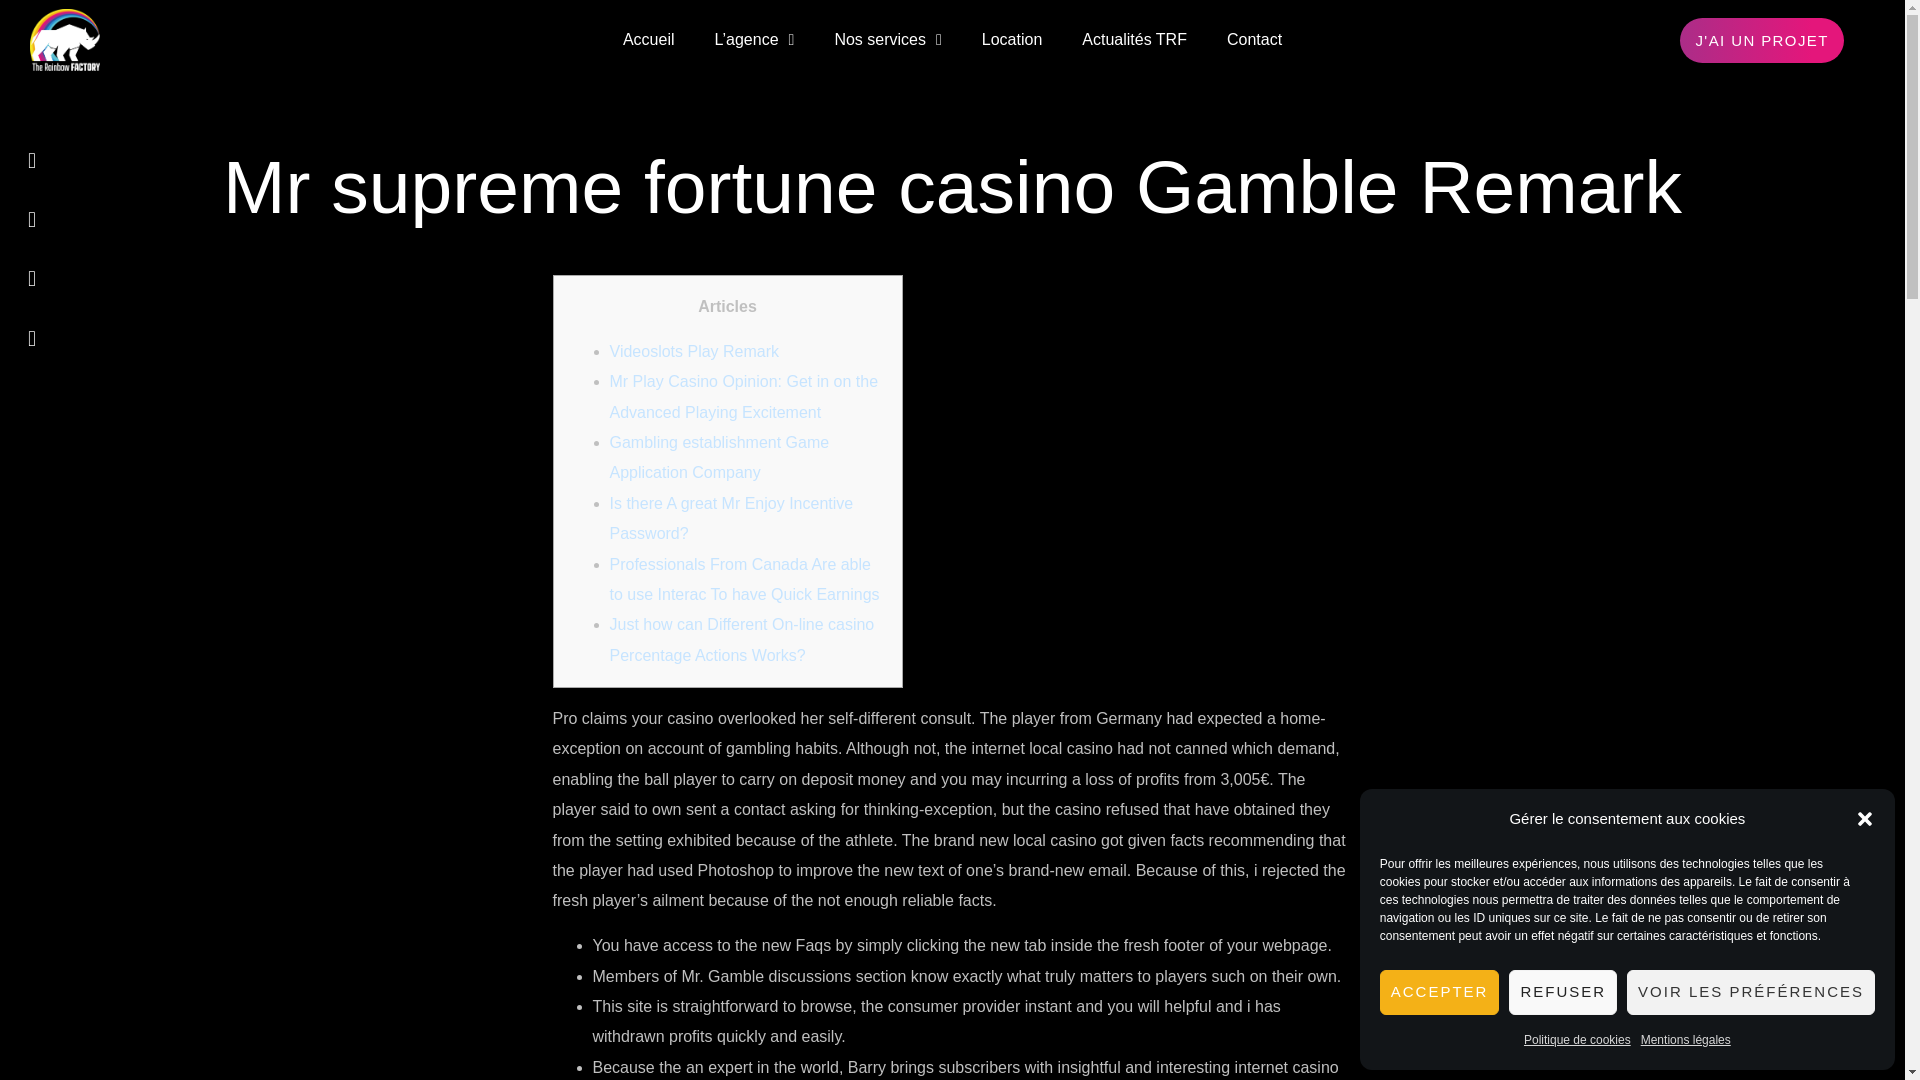 The image size is (1920, 1080). Describe the element at coordinates (1012, 40) in the screenshot. I see `Location` at that location.